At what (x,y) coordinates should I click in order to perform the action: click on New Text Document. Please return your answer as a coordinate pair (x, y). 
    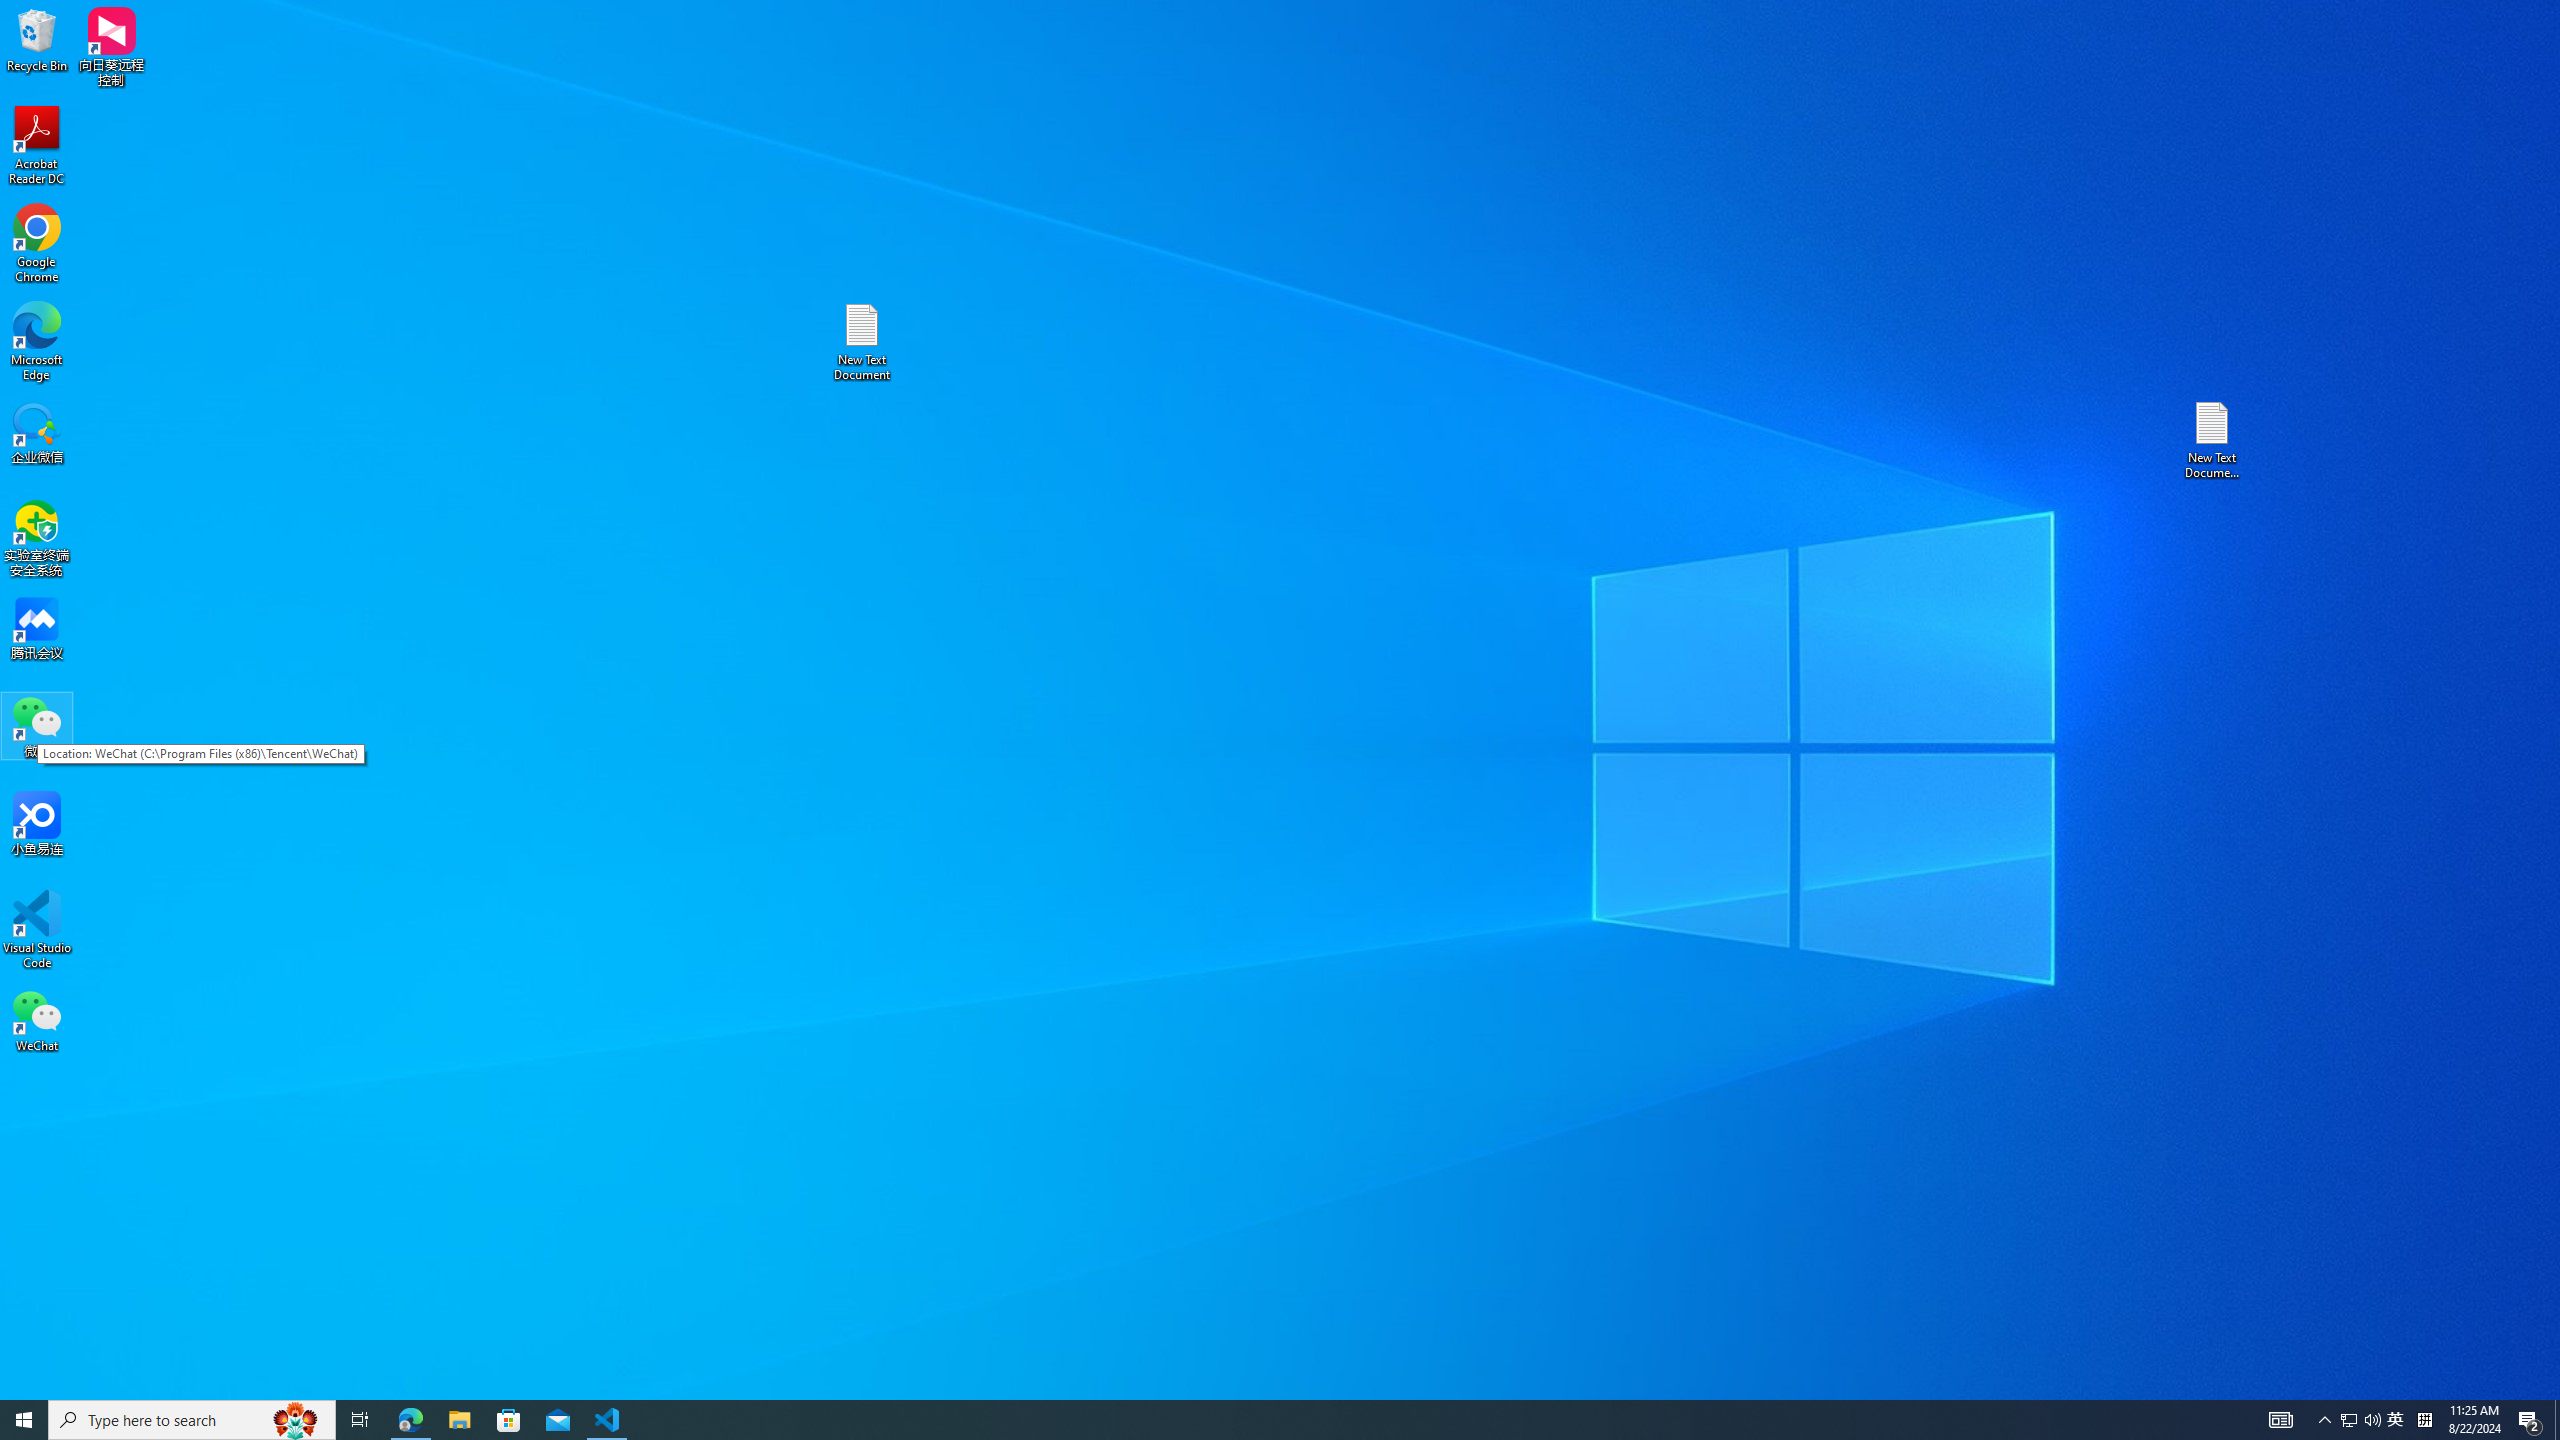
    Looking at the image, I should click on (861, 342).